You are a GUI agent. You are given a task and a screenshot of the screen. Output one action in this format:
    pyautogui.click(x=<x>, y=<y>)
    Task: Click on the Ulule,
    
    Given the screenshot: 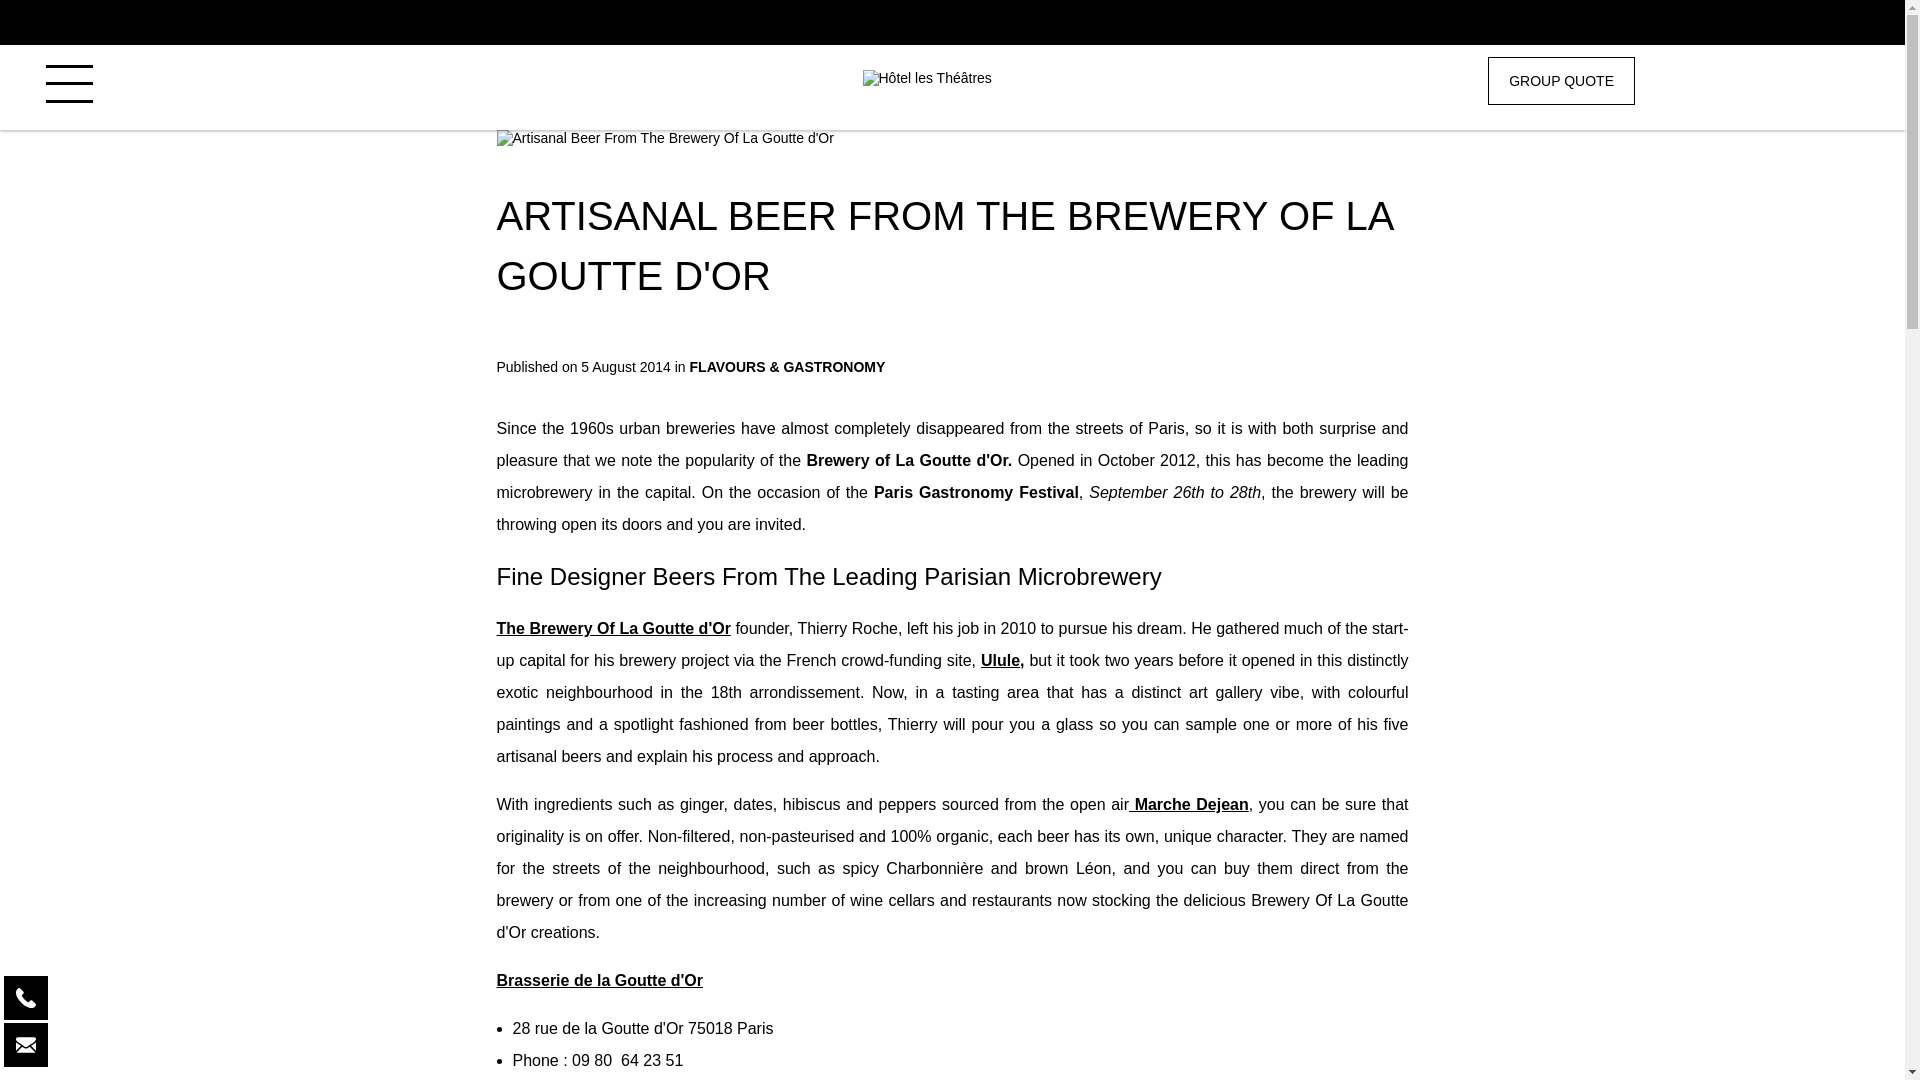 What is the action you would take?
    pyautogui.click(x=1003, y=660)
    